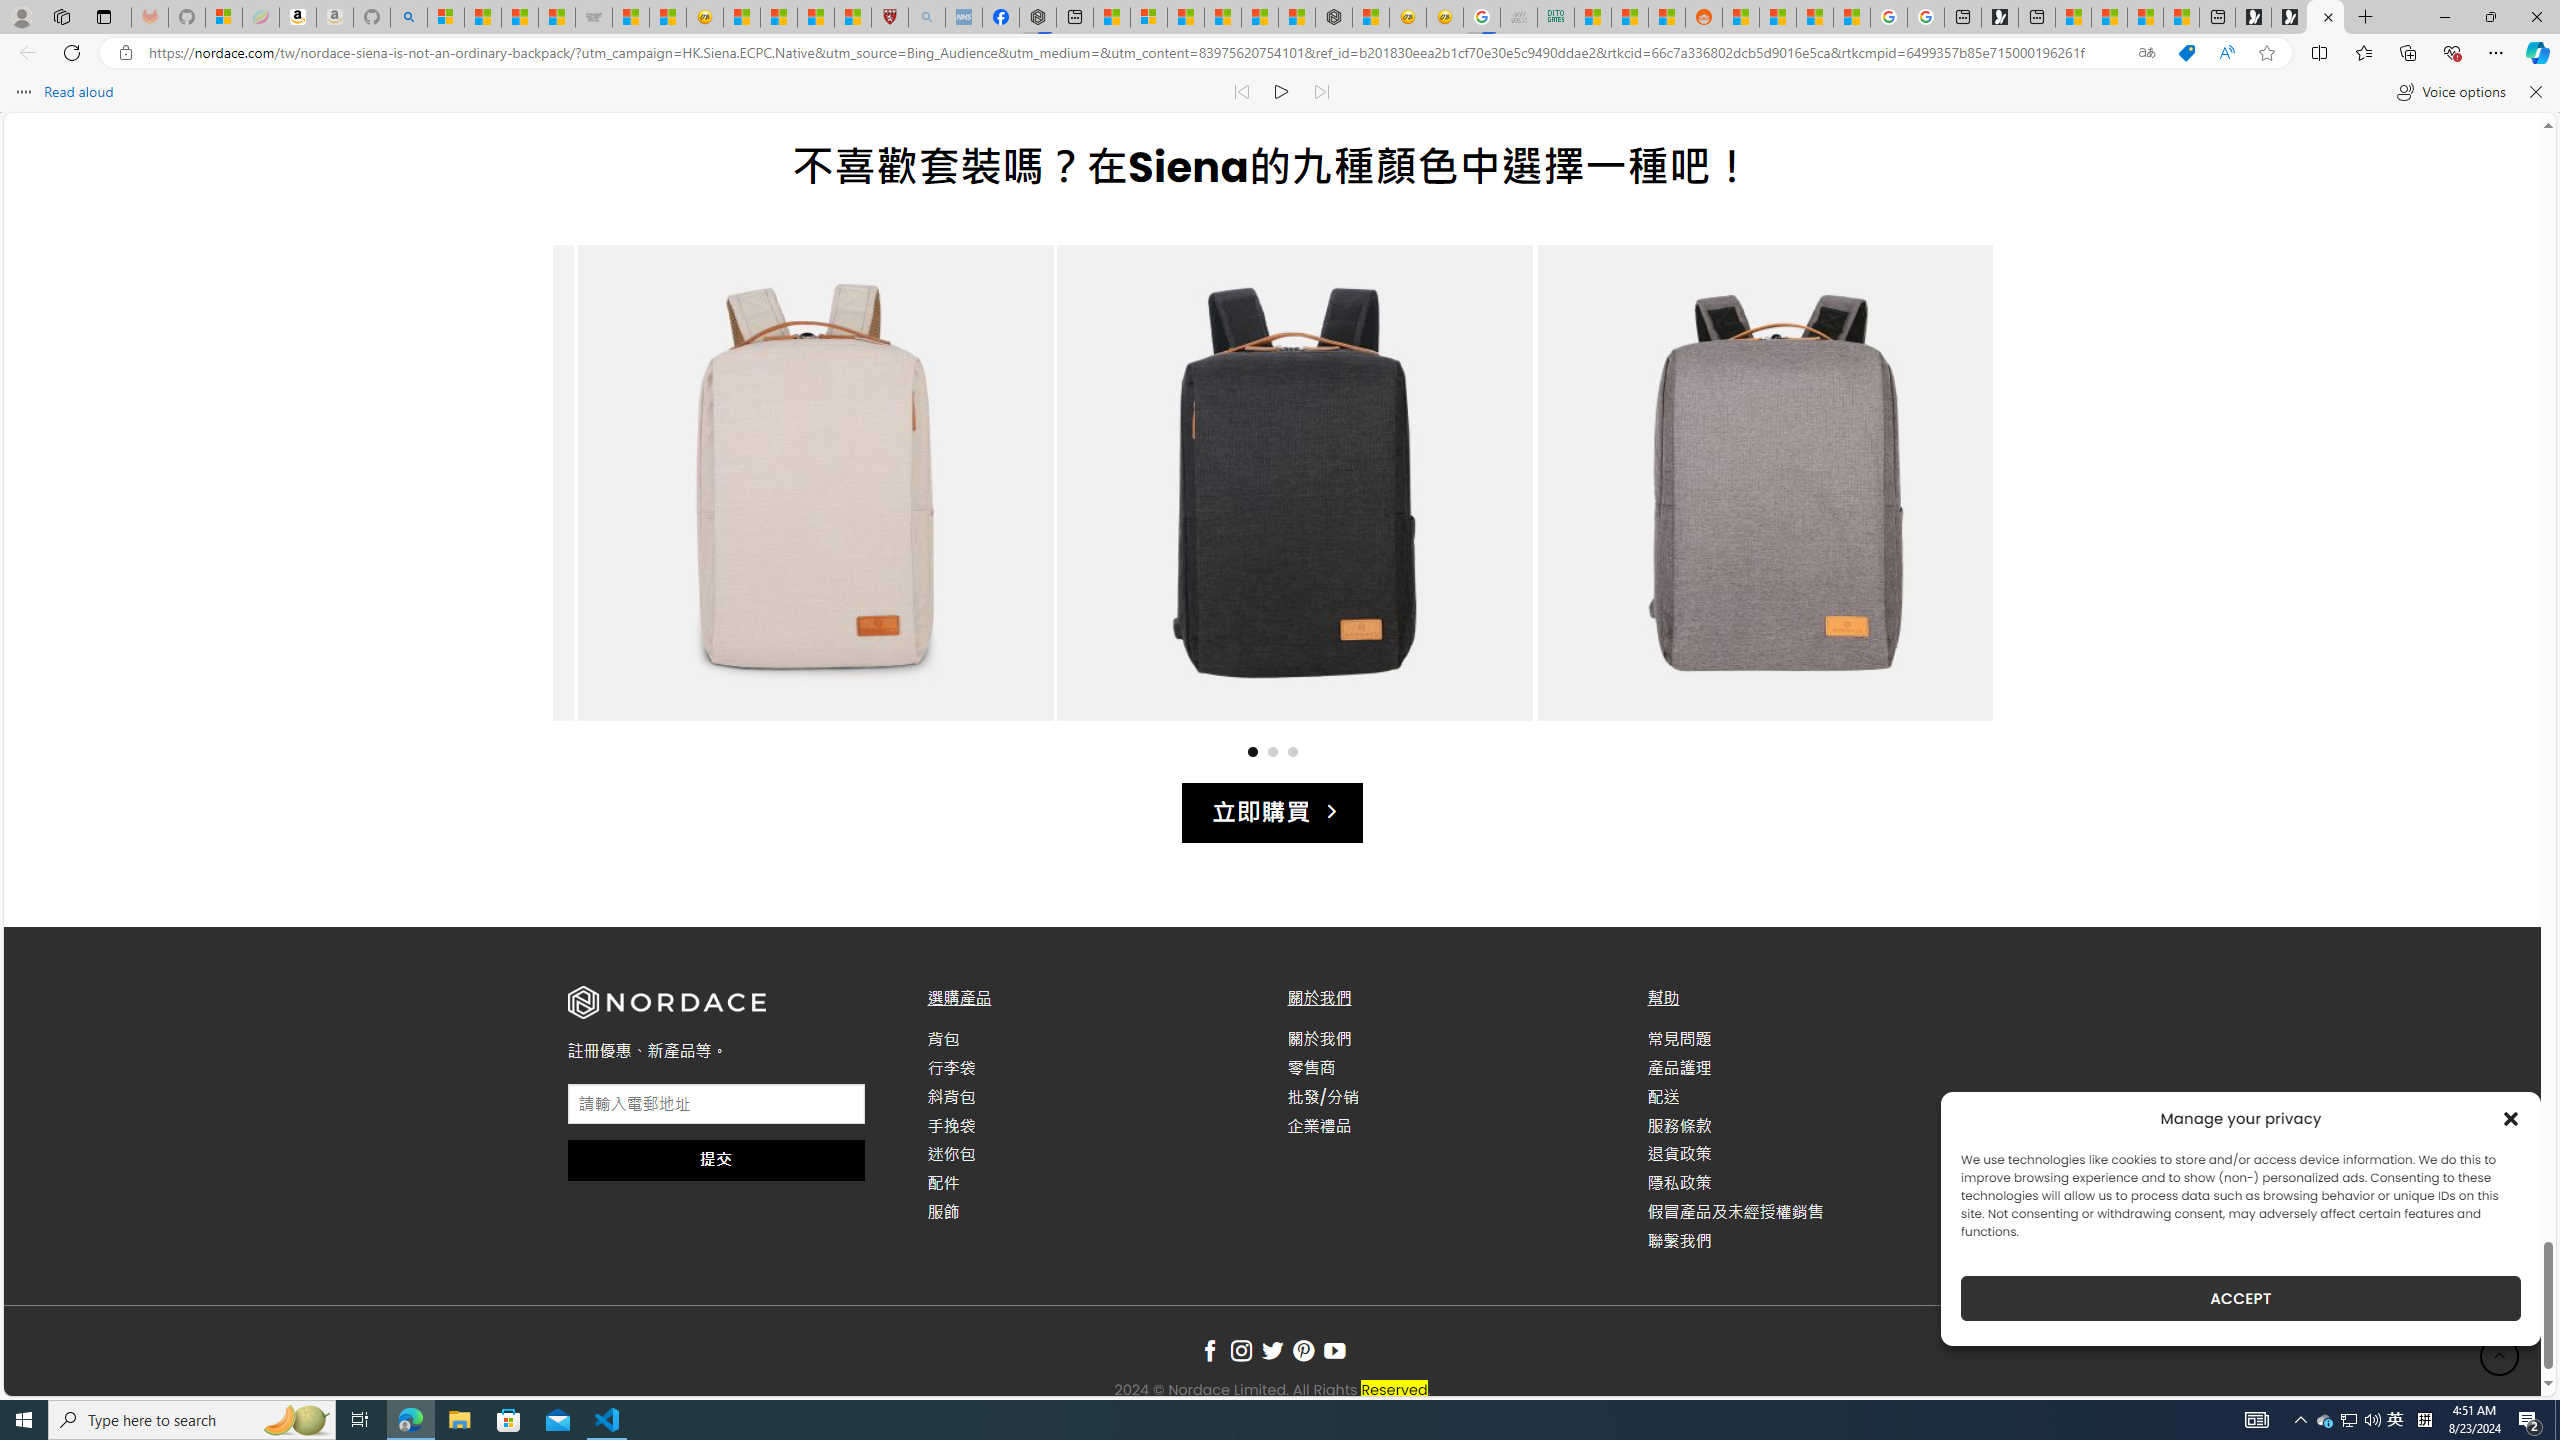  What do you see at coordinates (2000, 17) in the screenshot?
I see `Microsoft Start Gaming` at bounding box center [2000, 17].